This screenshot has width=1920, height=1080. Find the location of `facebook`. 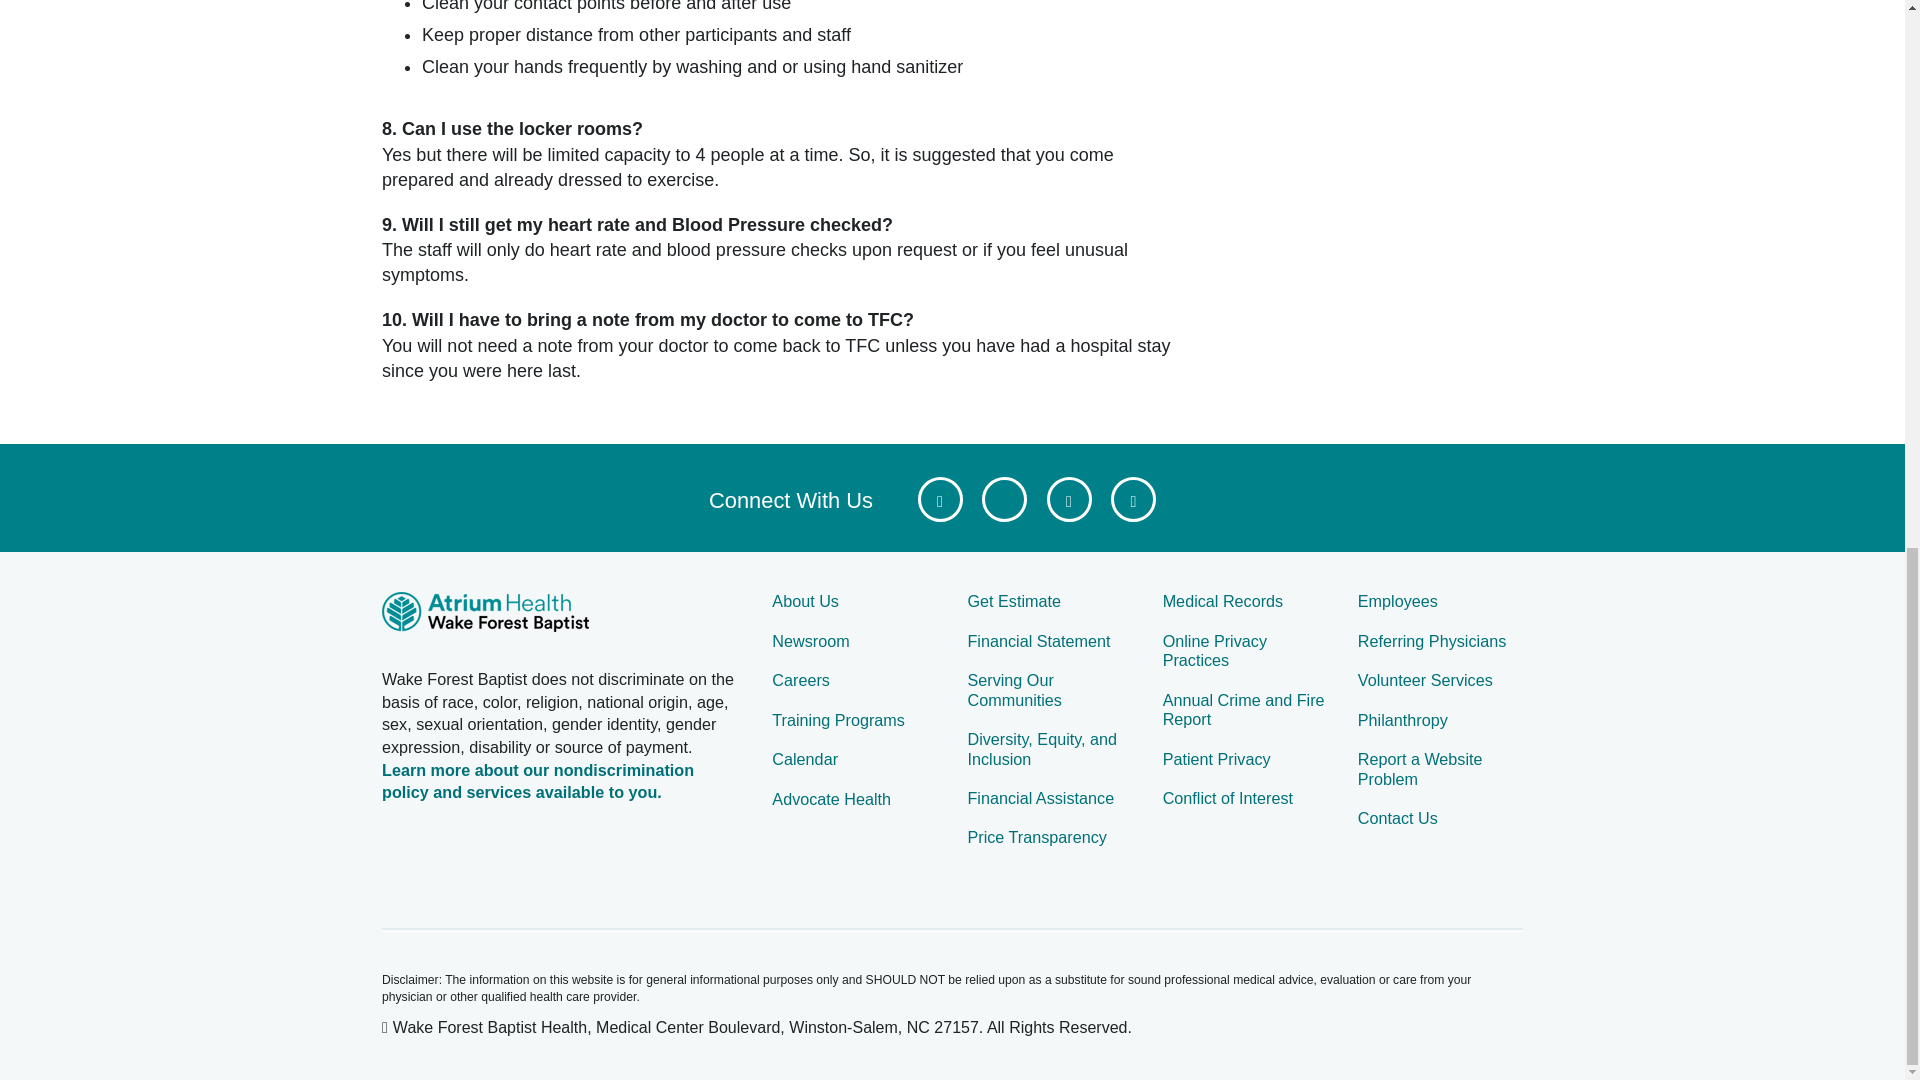

facebook is located at coordinates (940, 499).